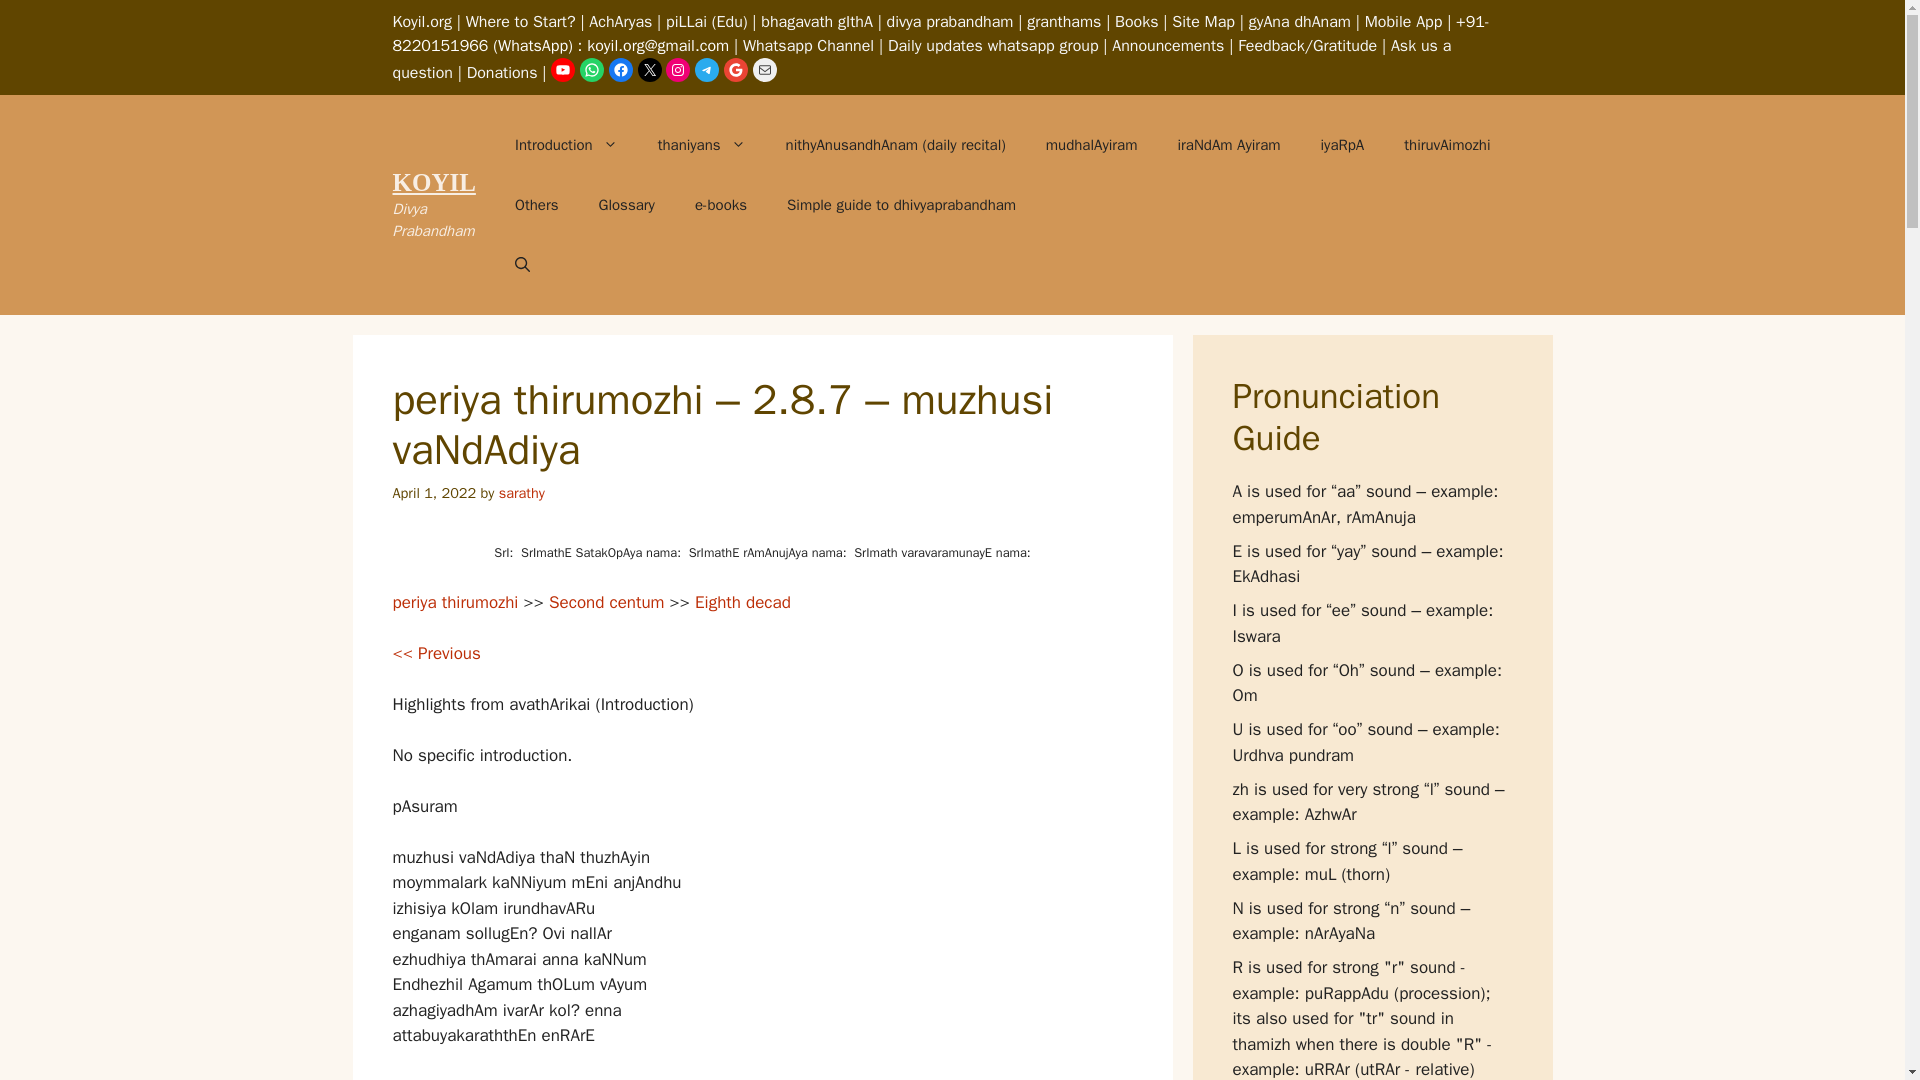 The width and height of the screenshot is (1920, 1080). I want to click on Site Map, so click(1202, 22).